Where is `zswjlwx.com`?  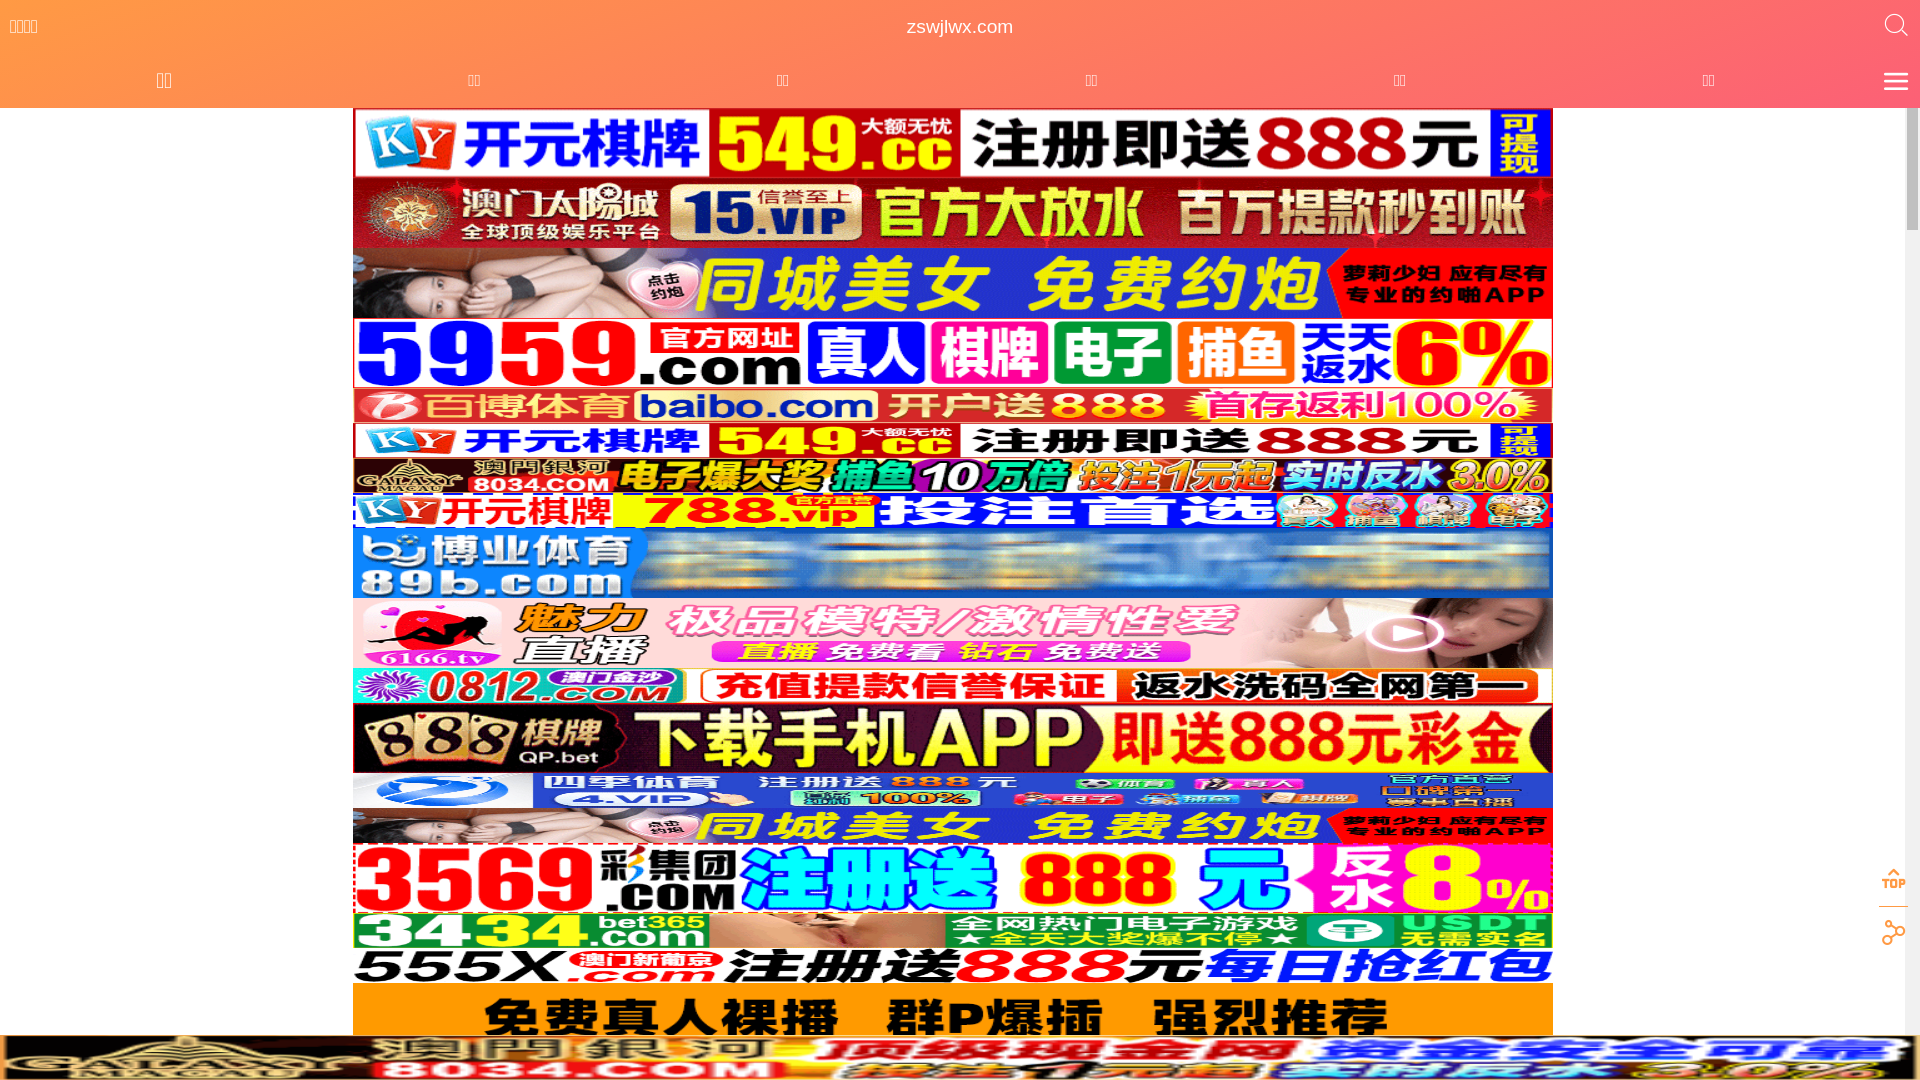 zswjlwx.com is located at coordinates (960, 27).